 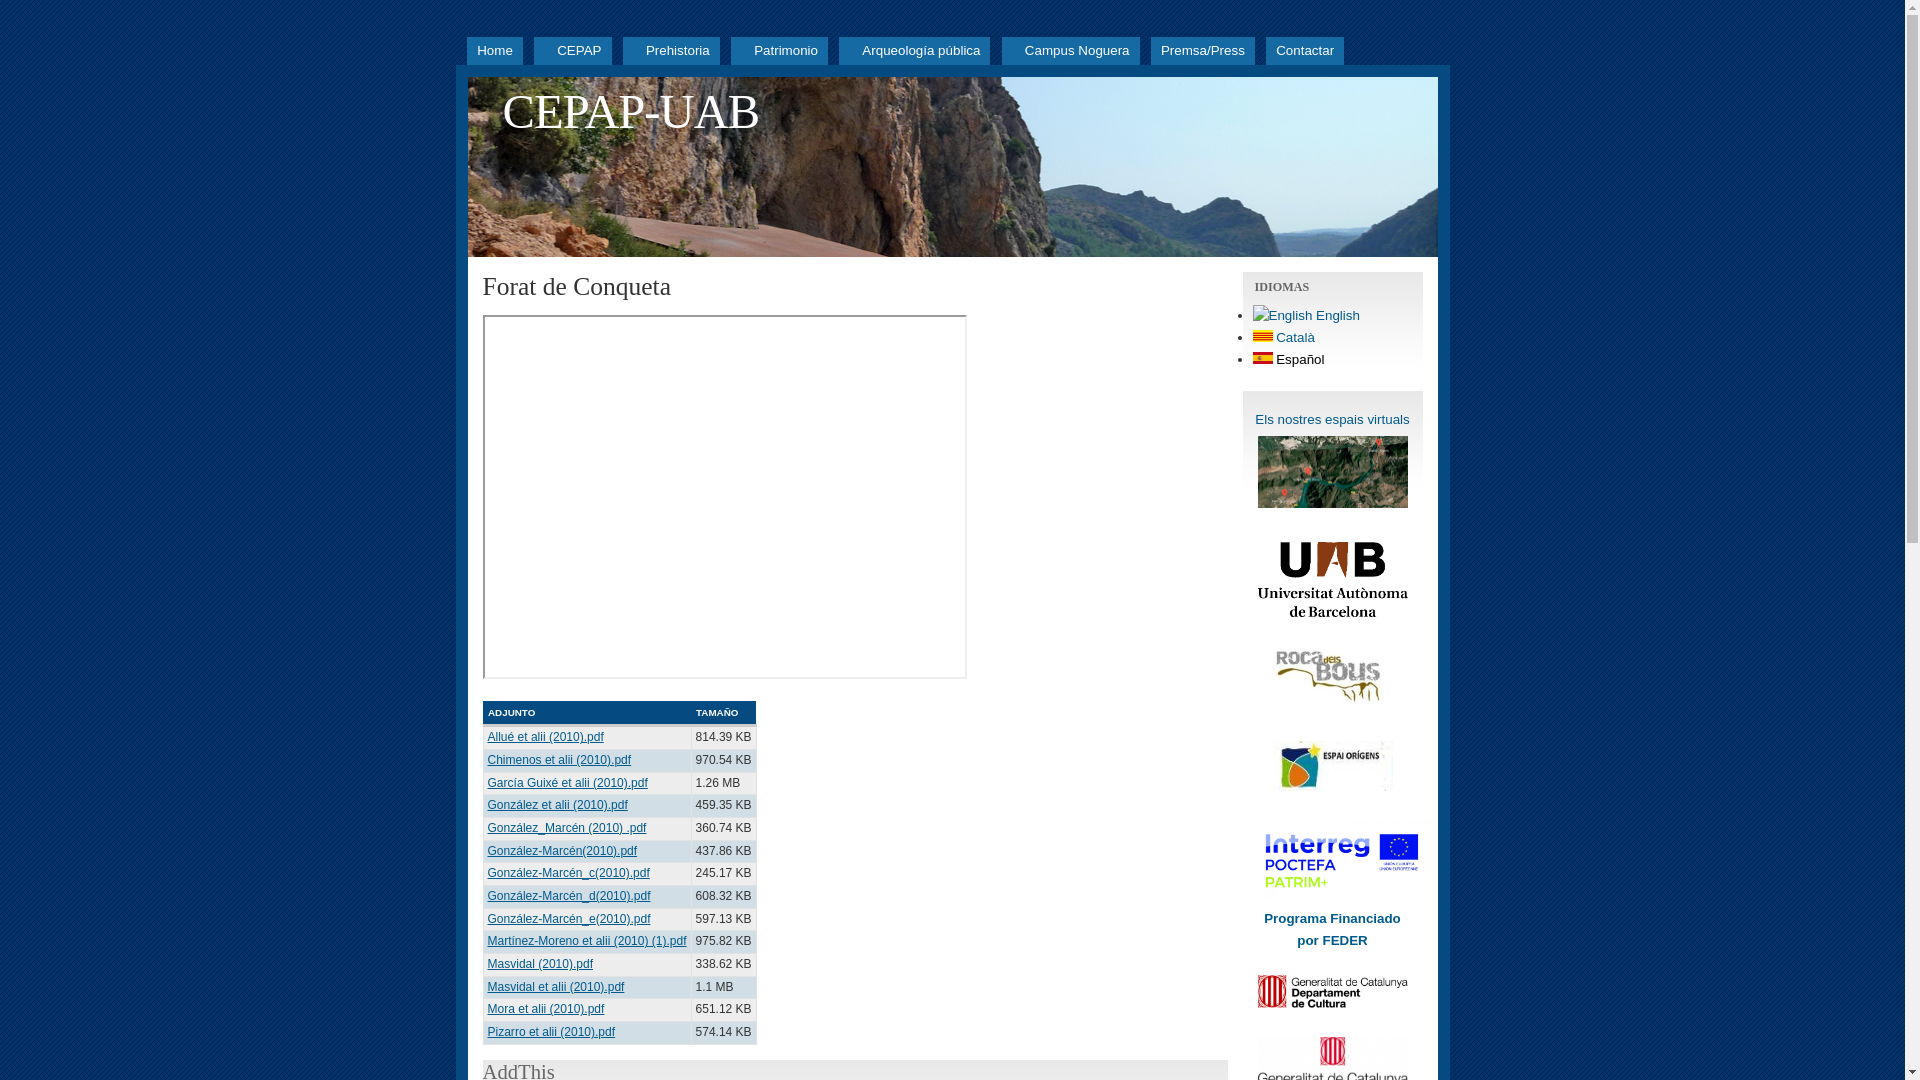 What do you see at coordinates (1282, 316) in the screenshot?
I see `English` at bounding box center [1282, 316].